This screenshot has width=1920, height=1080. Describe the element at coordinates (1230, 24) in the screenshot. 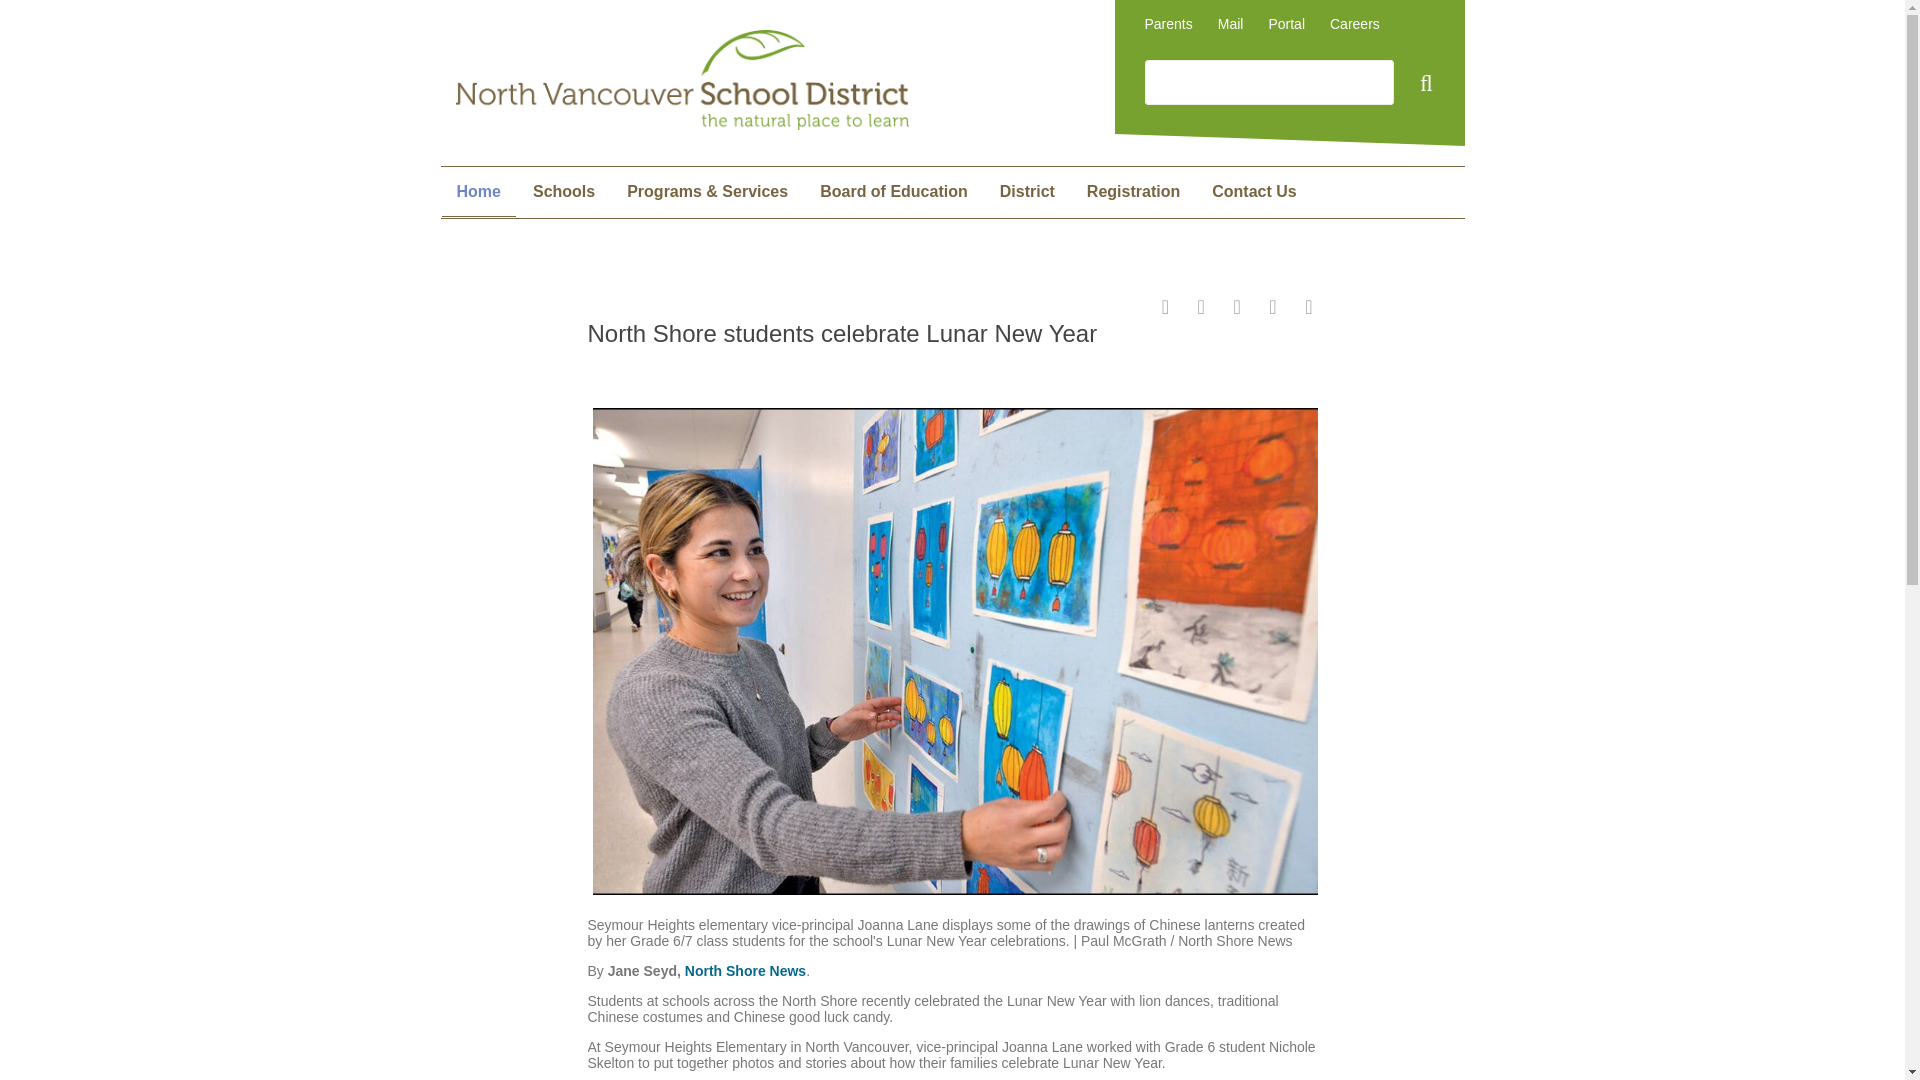

I see `Mail` at that location.